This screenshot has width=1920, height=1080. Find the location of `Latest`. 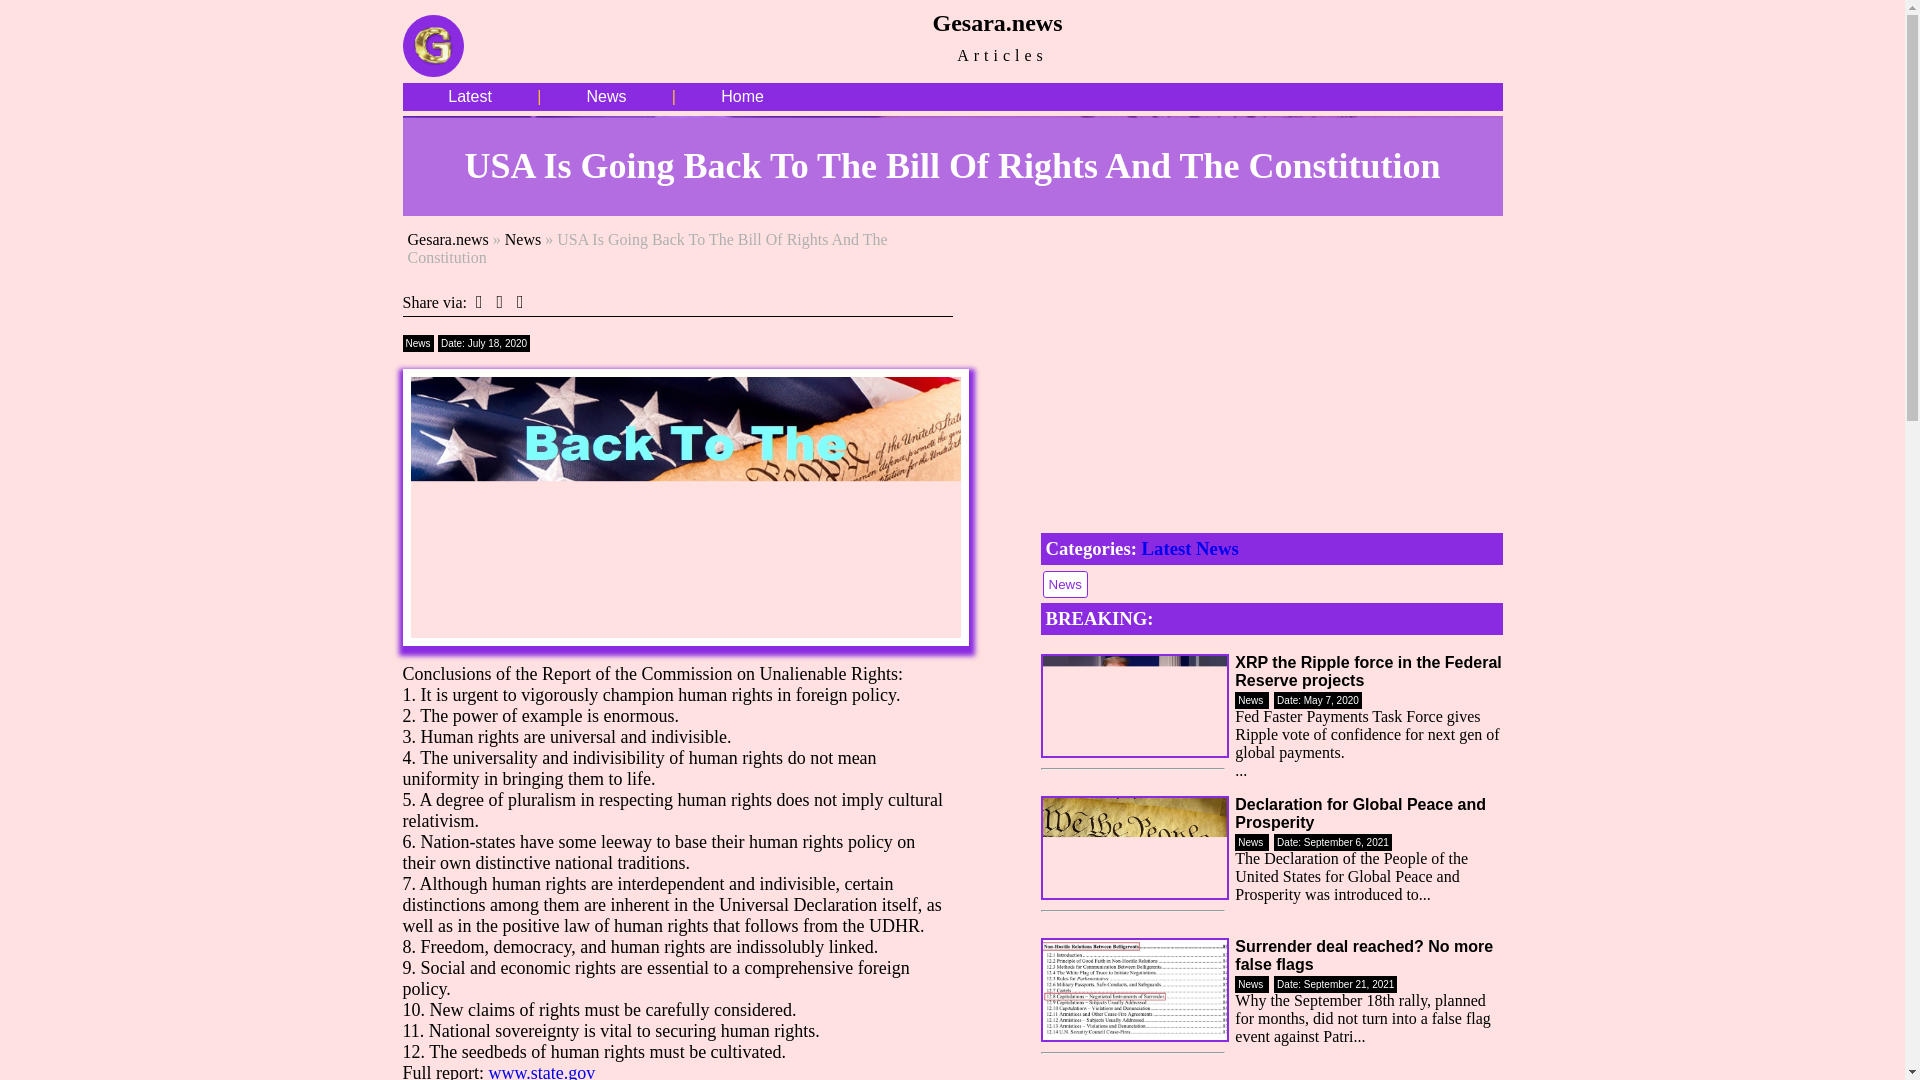

Latest is located at coordinates (470, 96).